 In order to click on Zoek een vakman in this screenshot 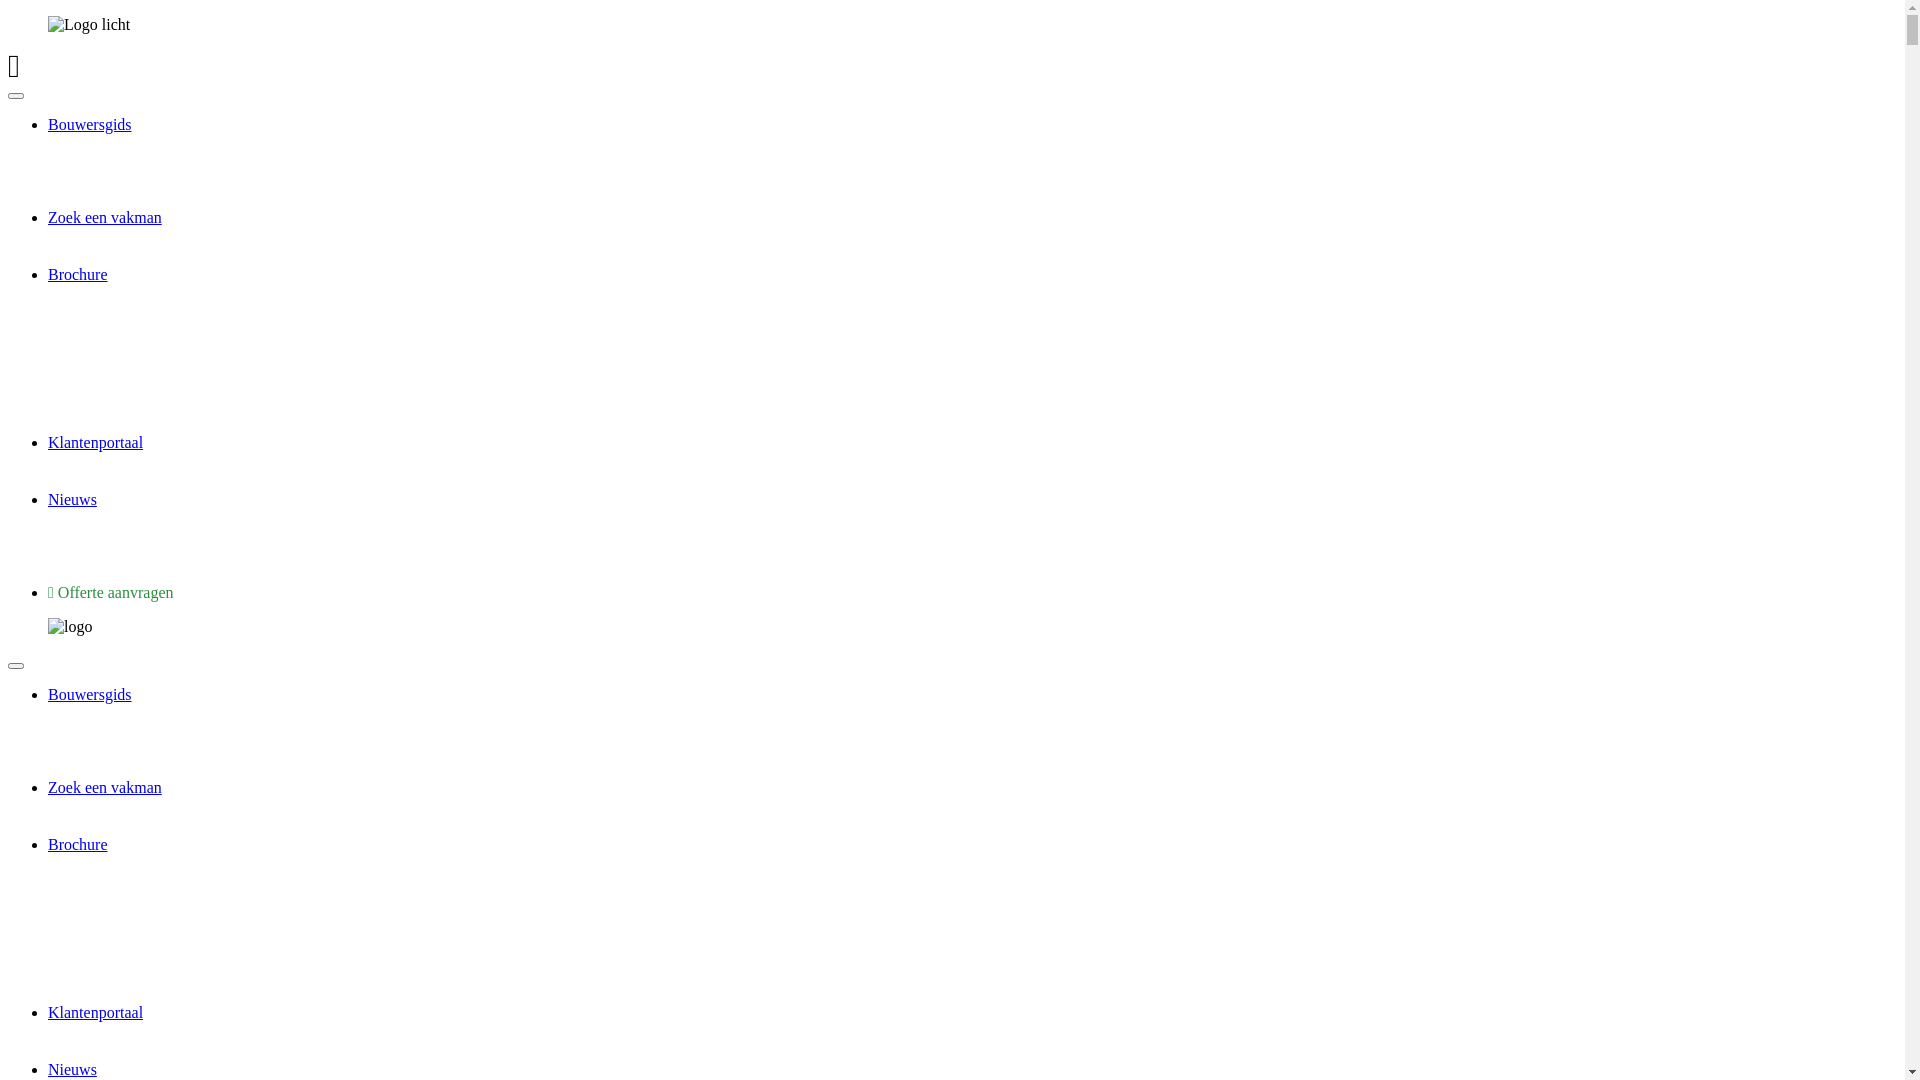, I will do `click(105, 218)`.